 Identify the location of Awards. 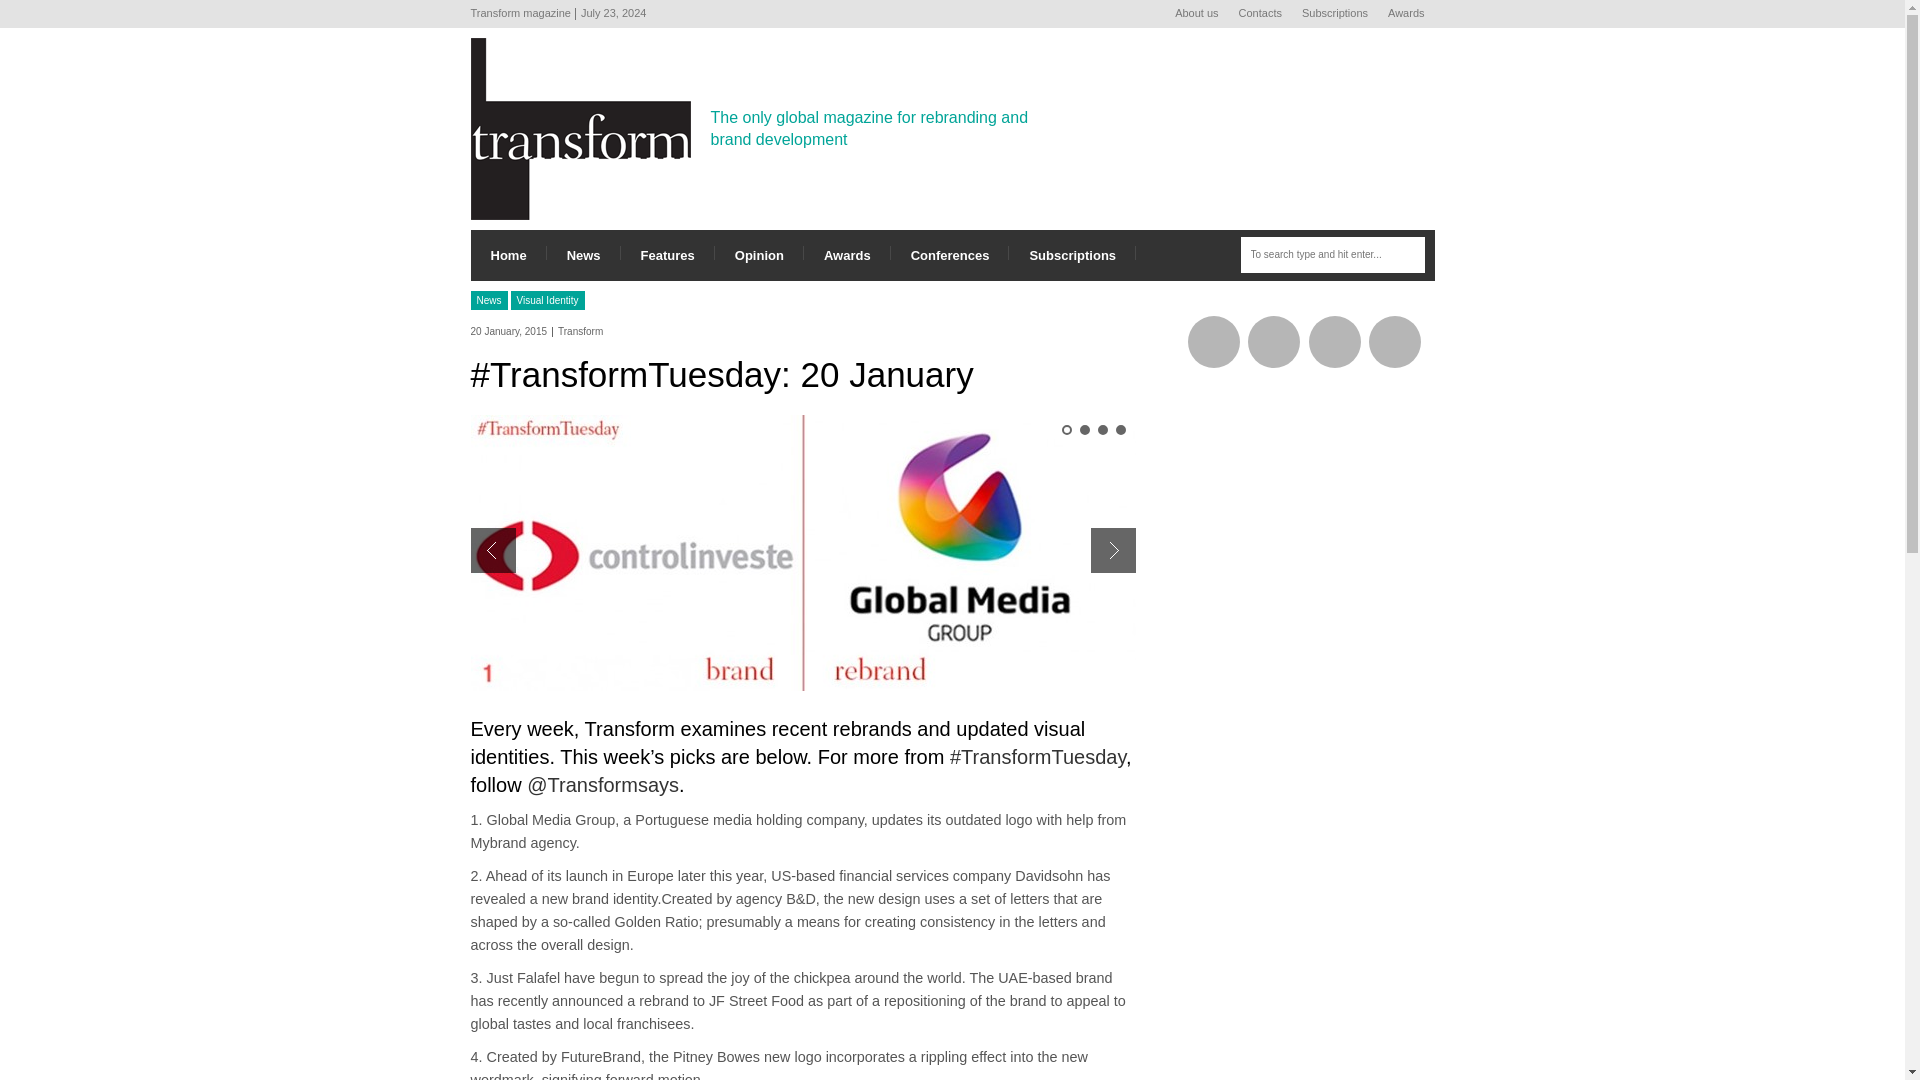
(847, 255).